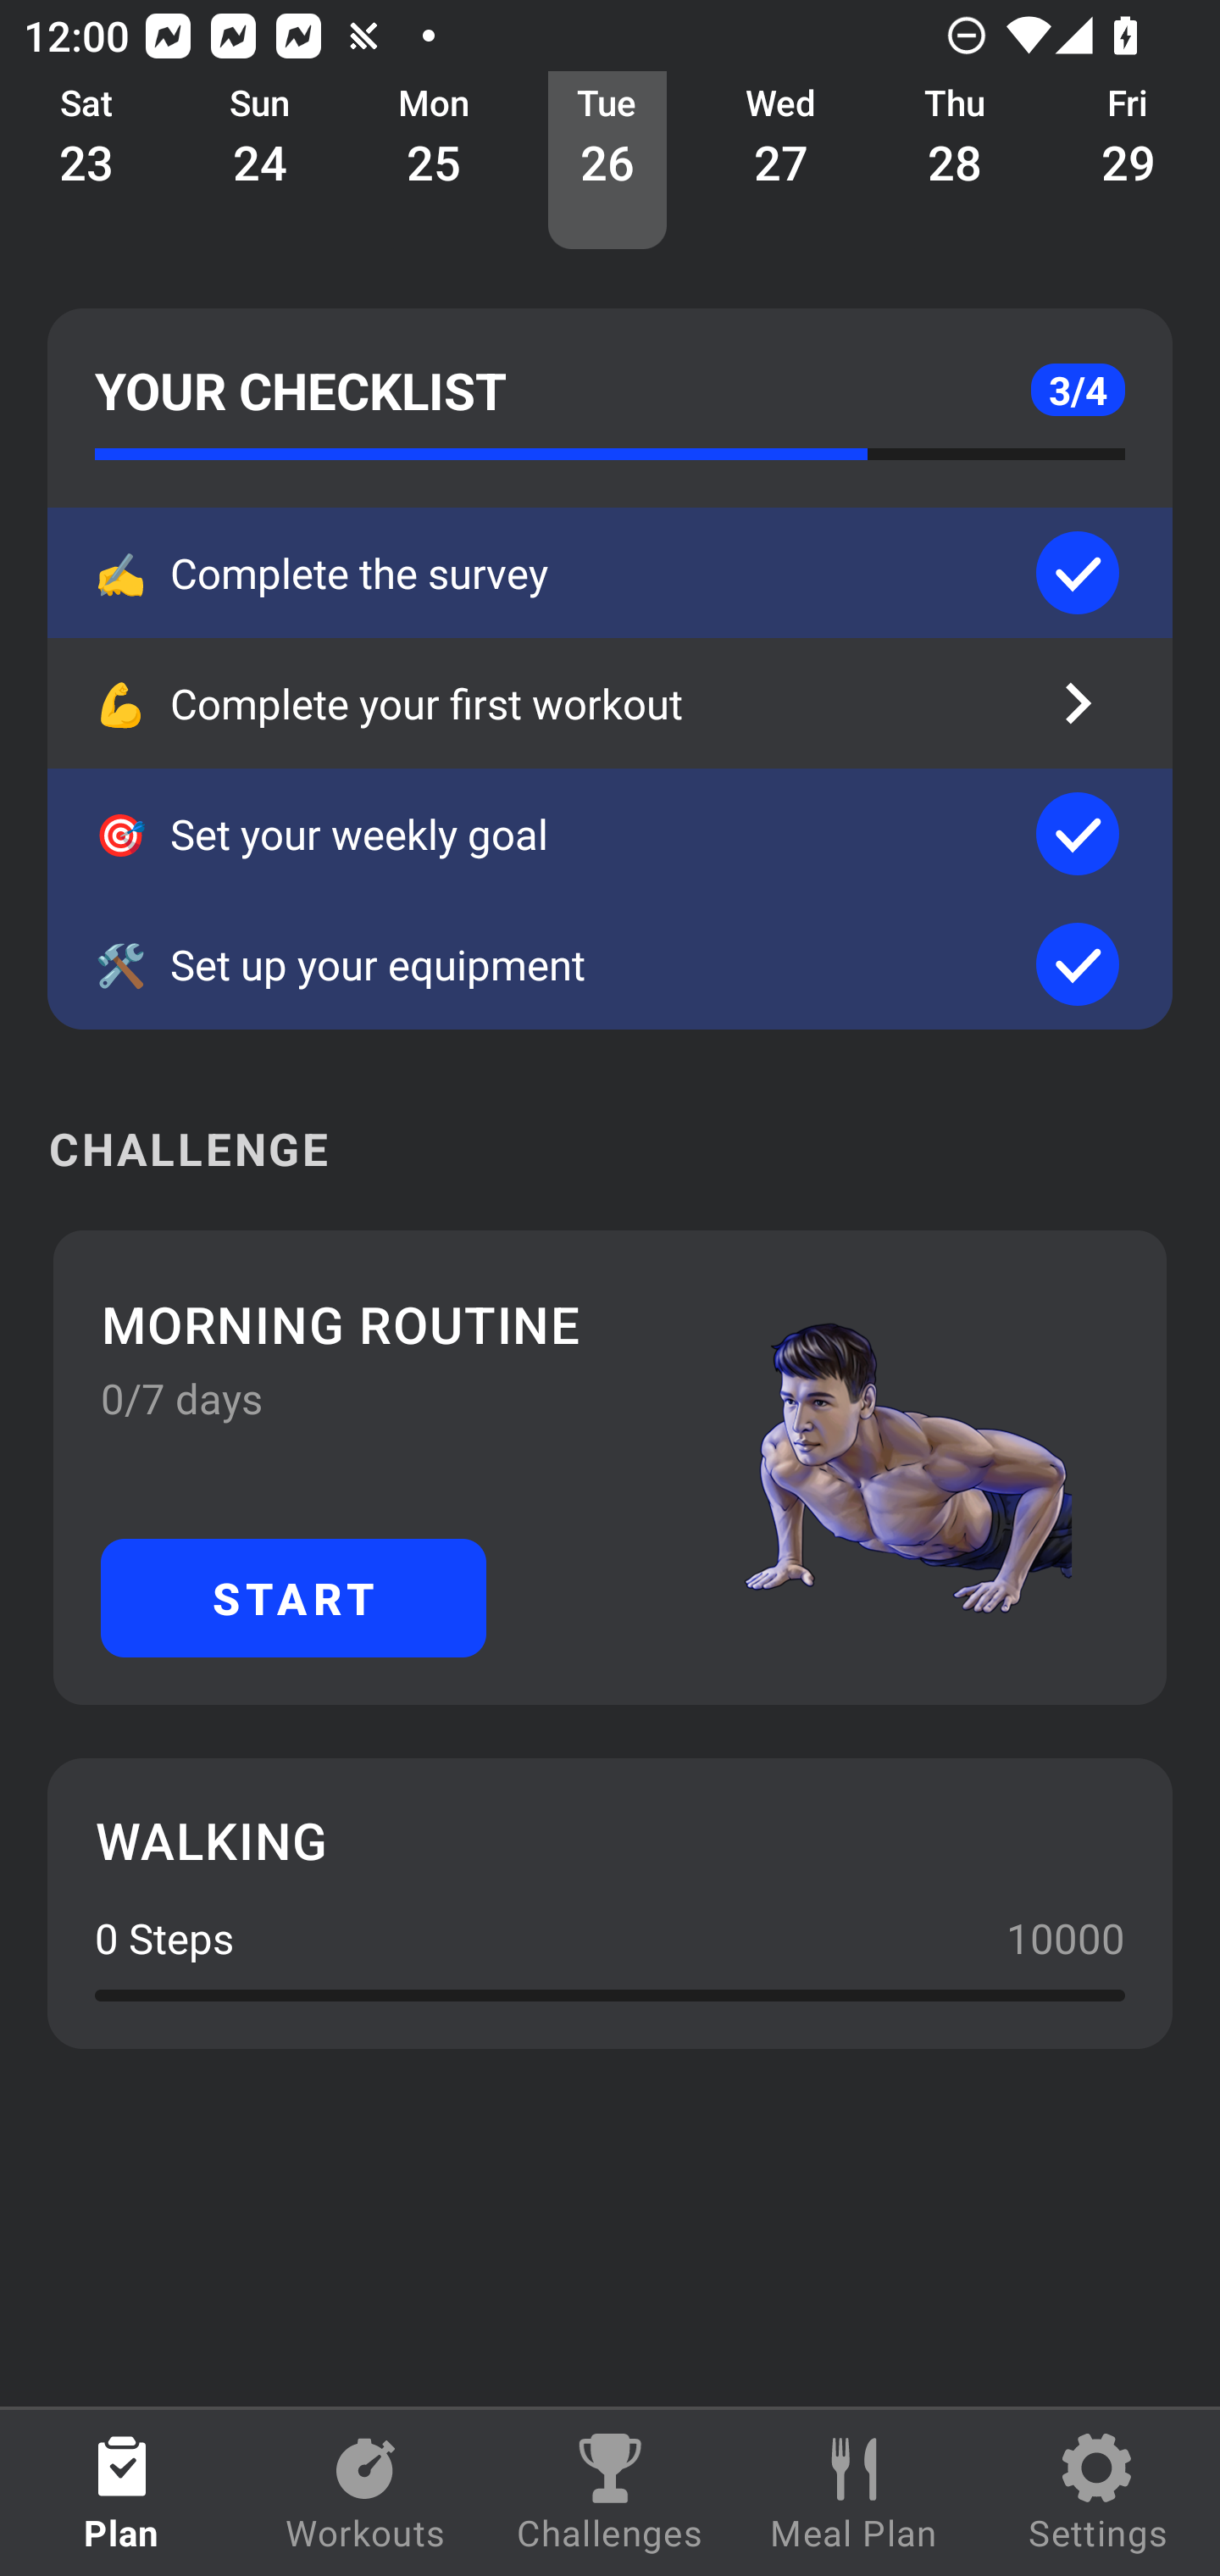 This screenshot has height=2576, width=1220. Describe the element at coordinates (260, 161) in the screenshot. I see `Sun 24` at that location.